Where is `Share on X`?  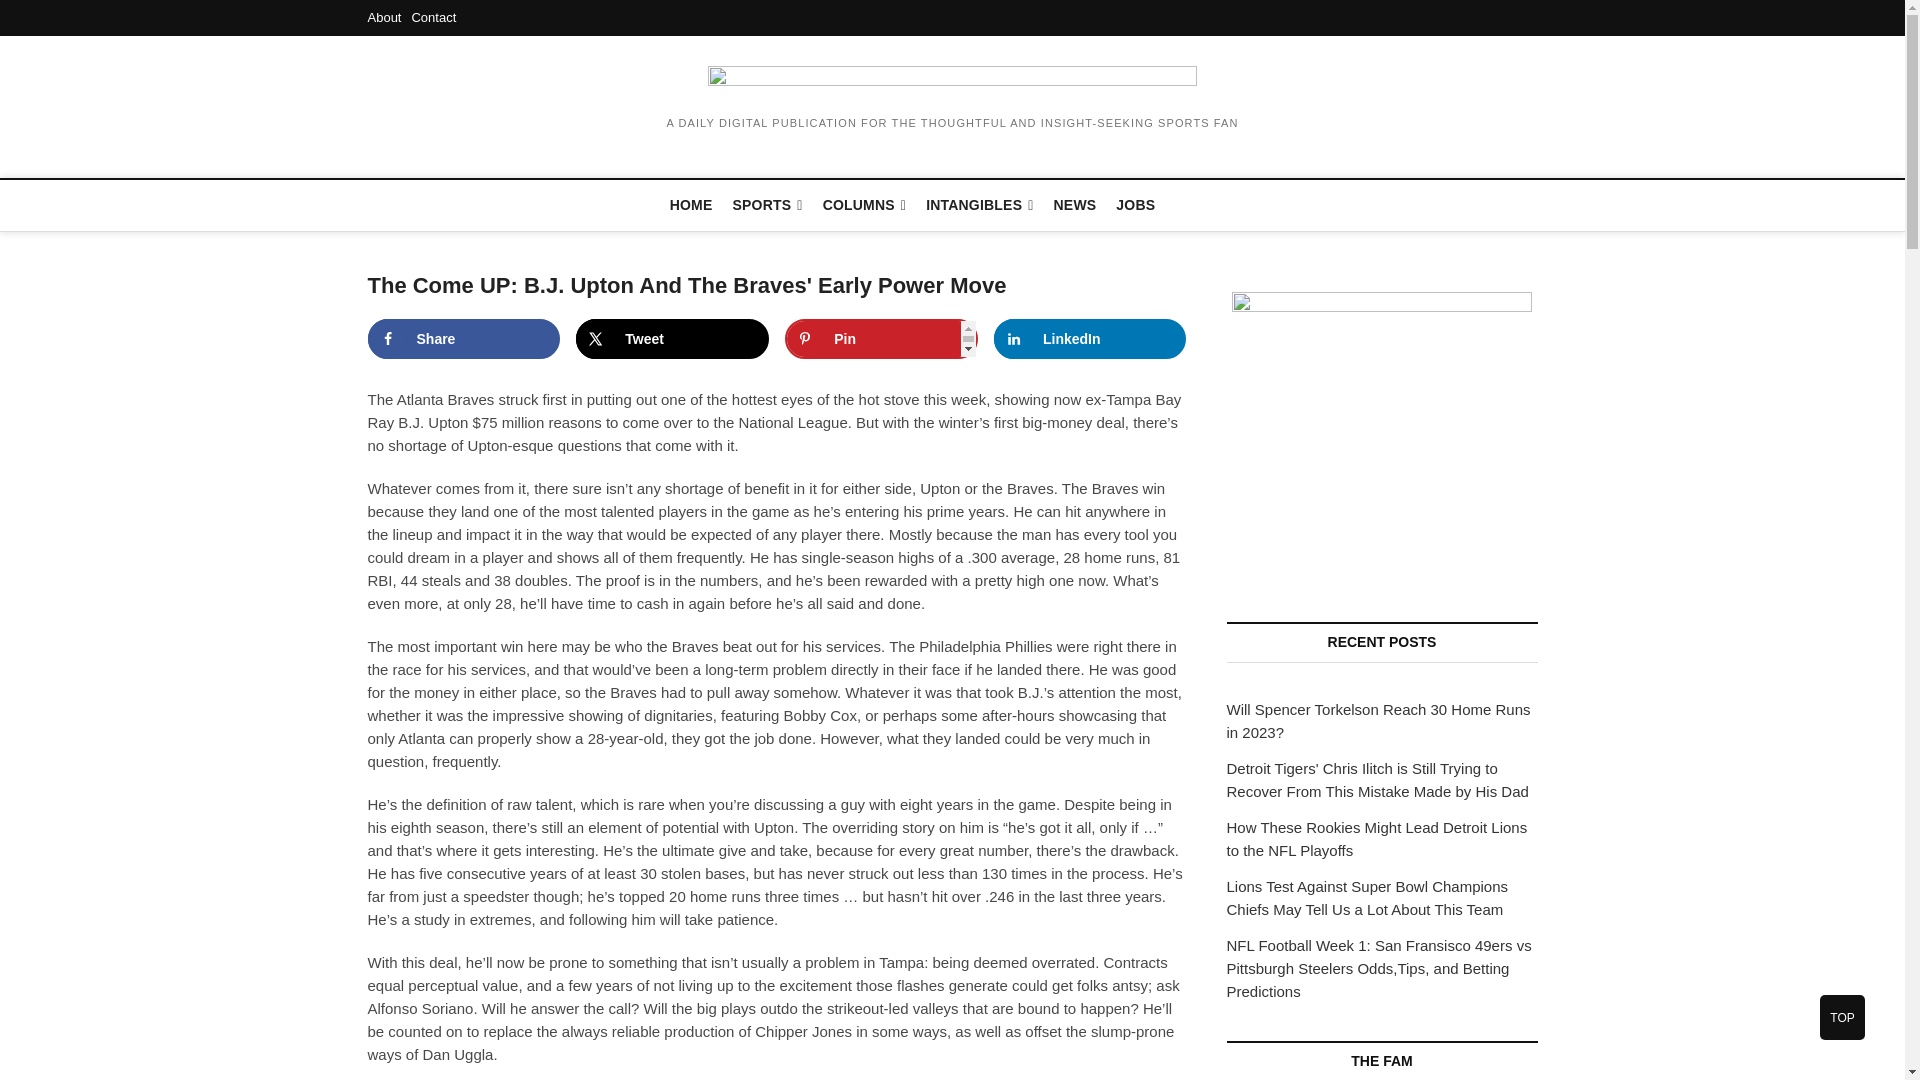
Share on X is located at coordinates (672, 338).